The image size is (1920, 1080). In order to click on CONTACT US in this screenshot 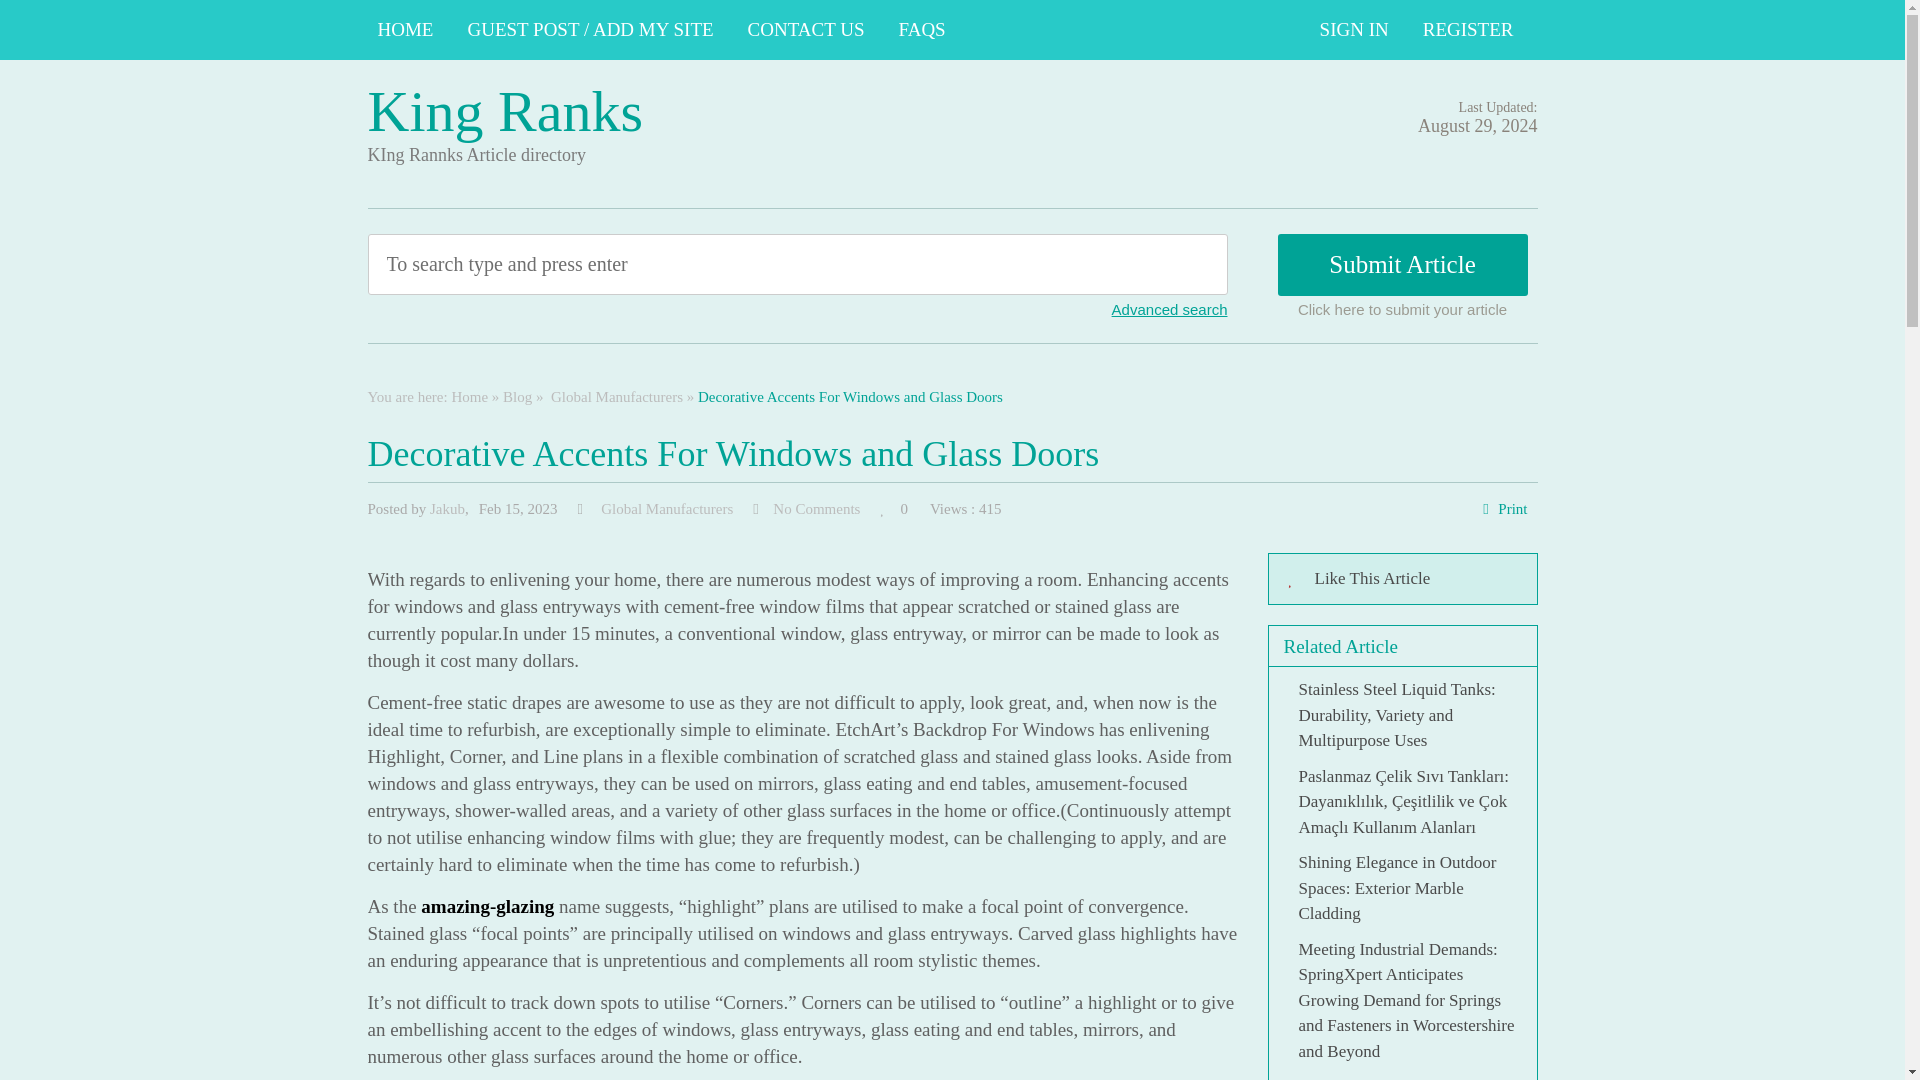, I will do `click(806, 30)`.